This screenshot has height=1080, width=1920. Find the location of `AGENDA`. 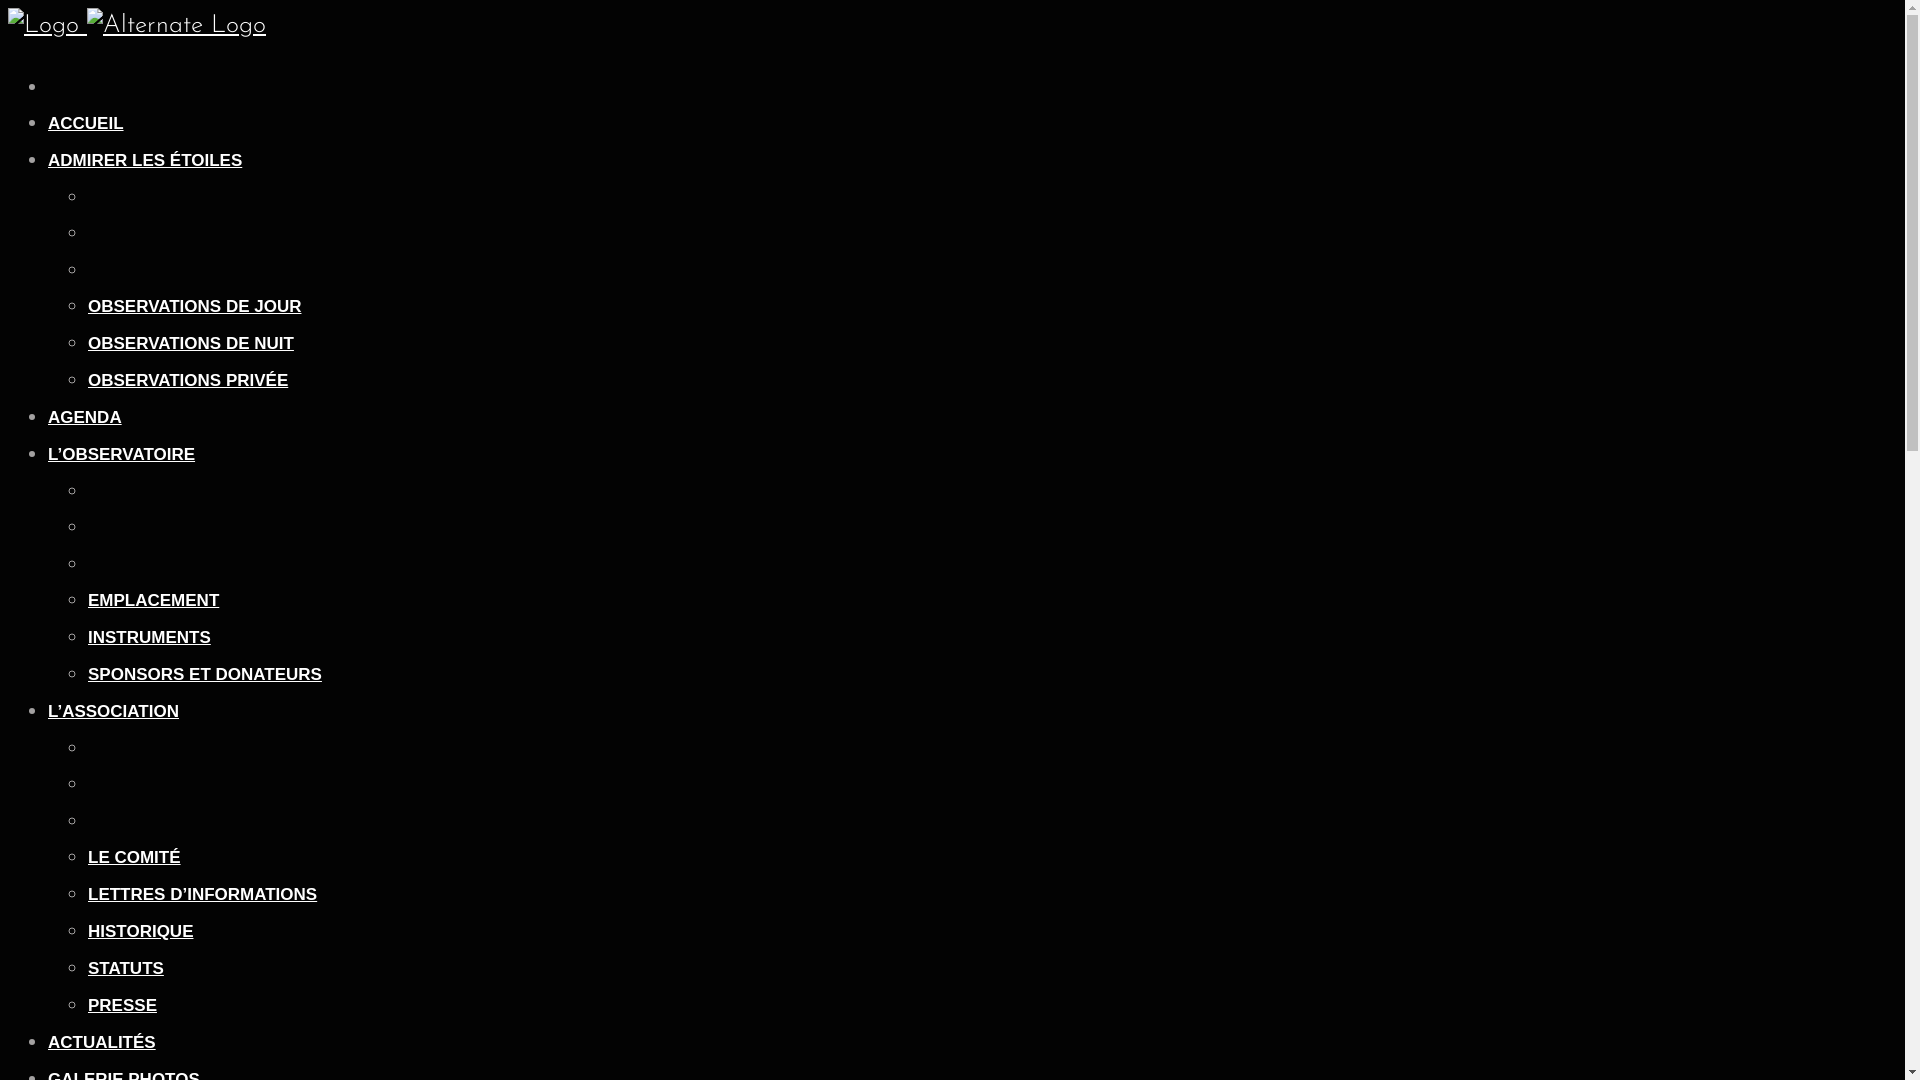

AGENDA is located at coordinates (85, 418).